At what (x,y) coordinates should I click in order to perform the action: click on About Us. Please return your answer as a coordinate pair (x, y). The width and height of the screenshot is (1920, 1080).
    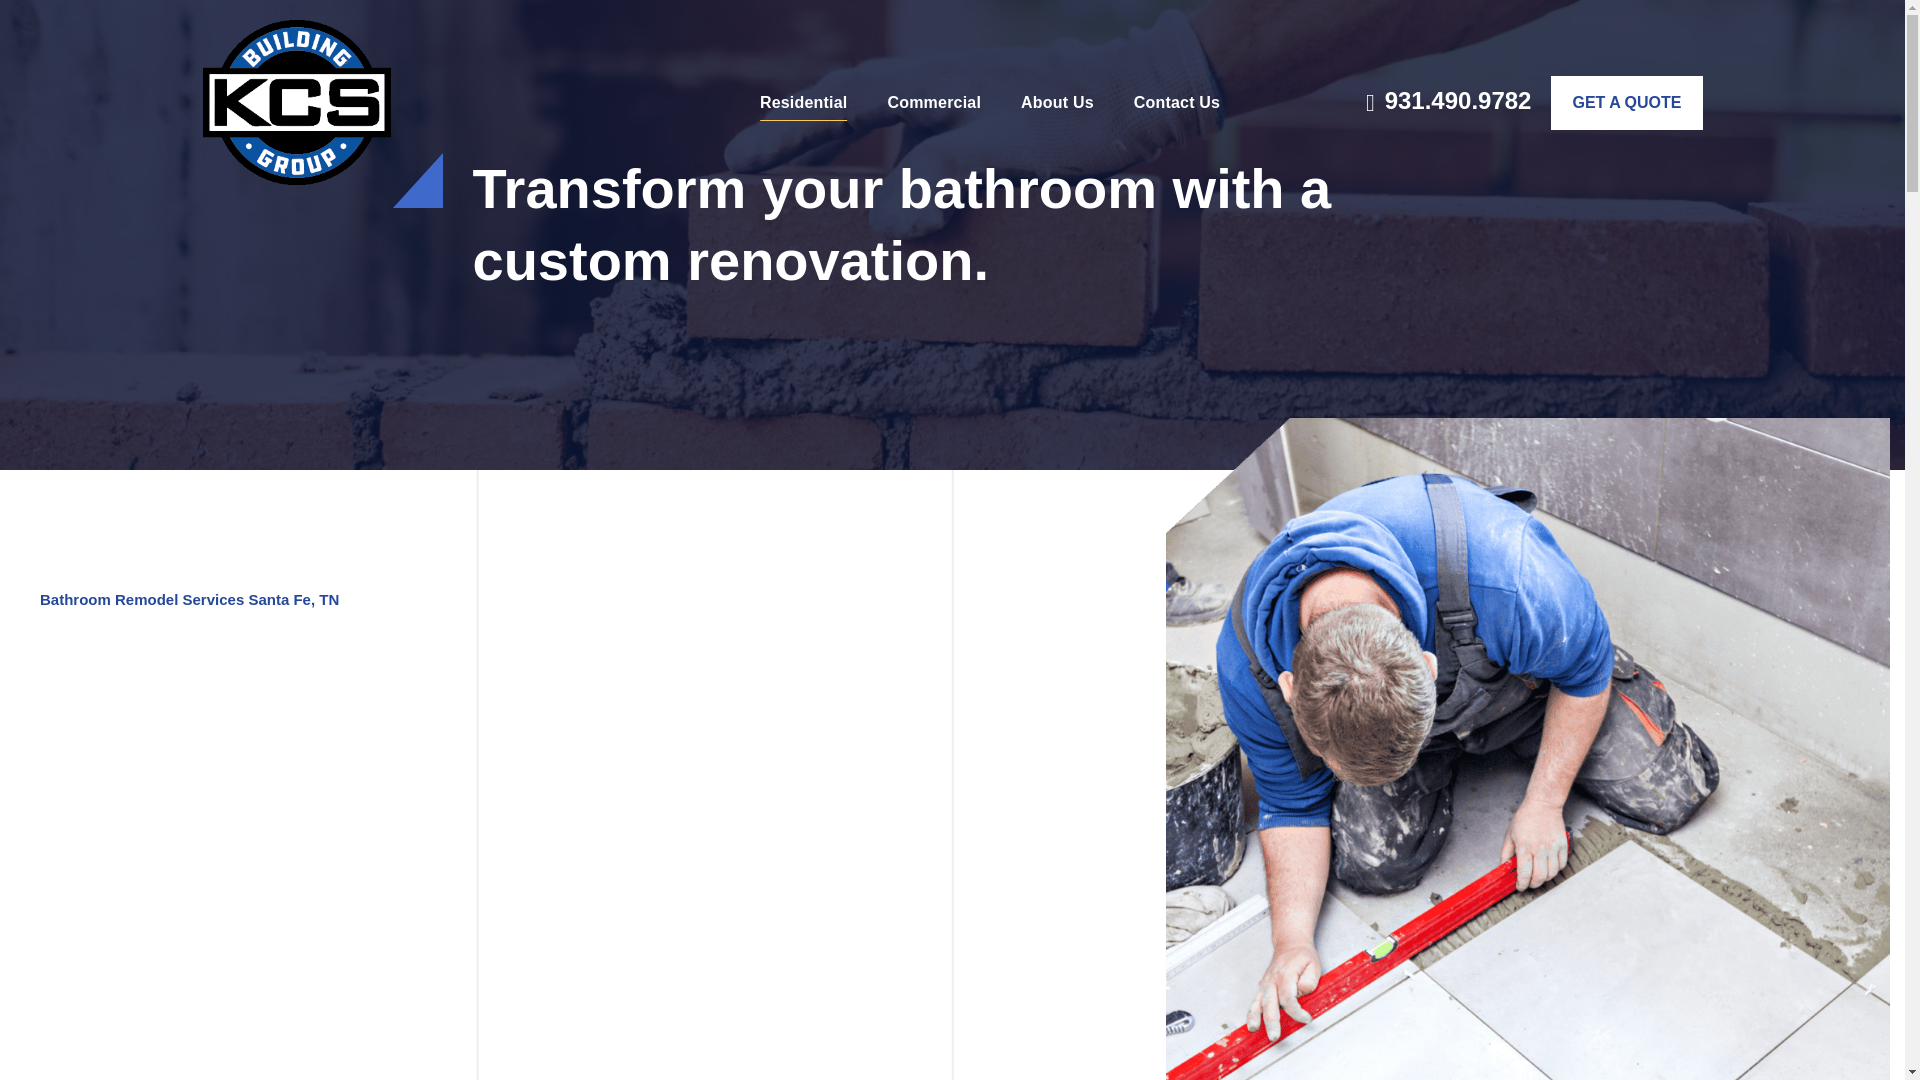
    Looking at the image, I should click on (1058, 102).